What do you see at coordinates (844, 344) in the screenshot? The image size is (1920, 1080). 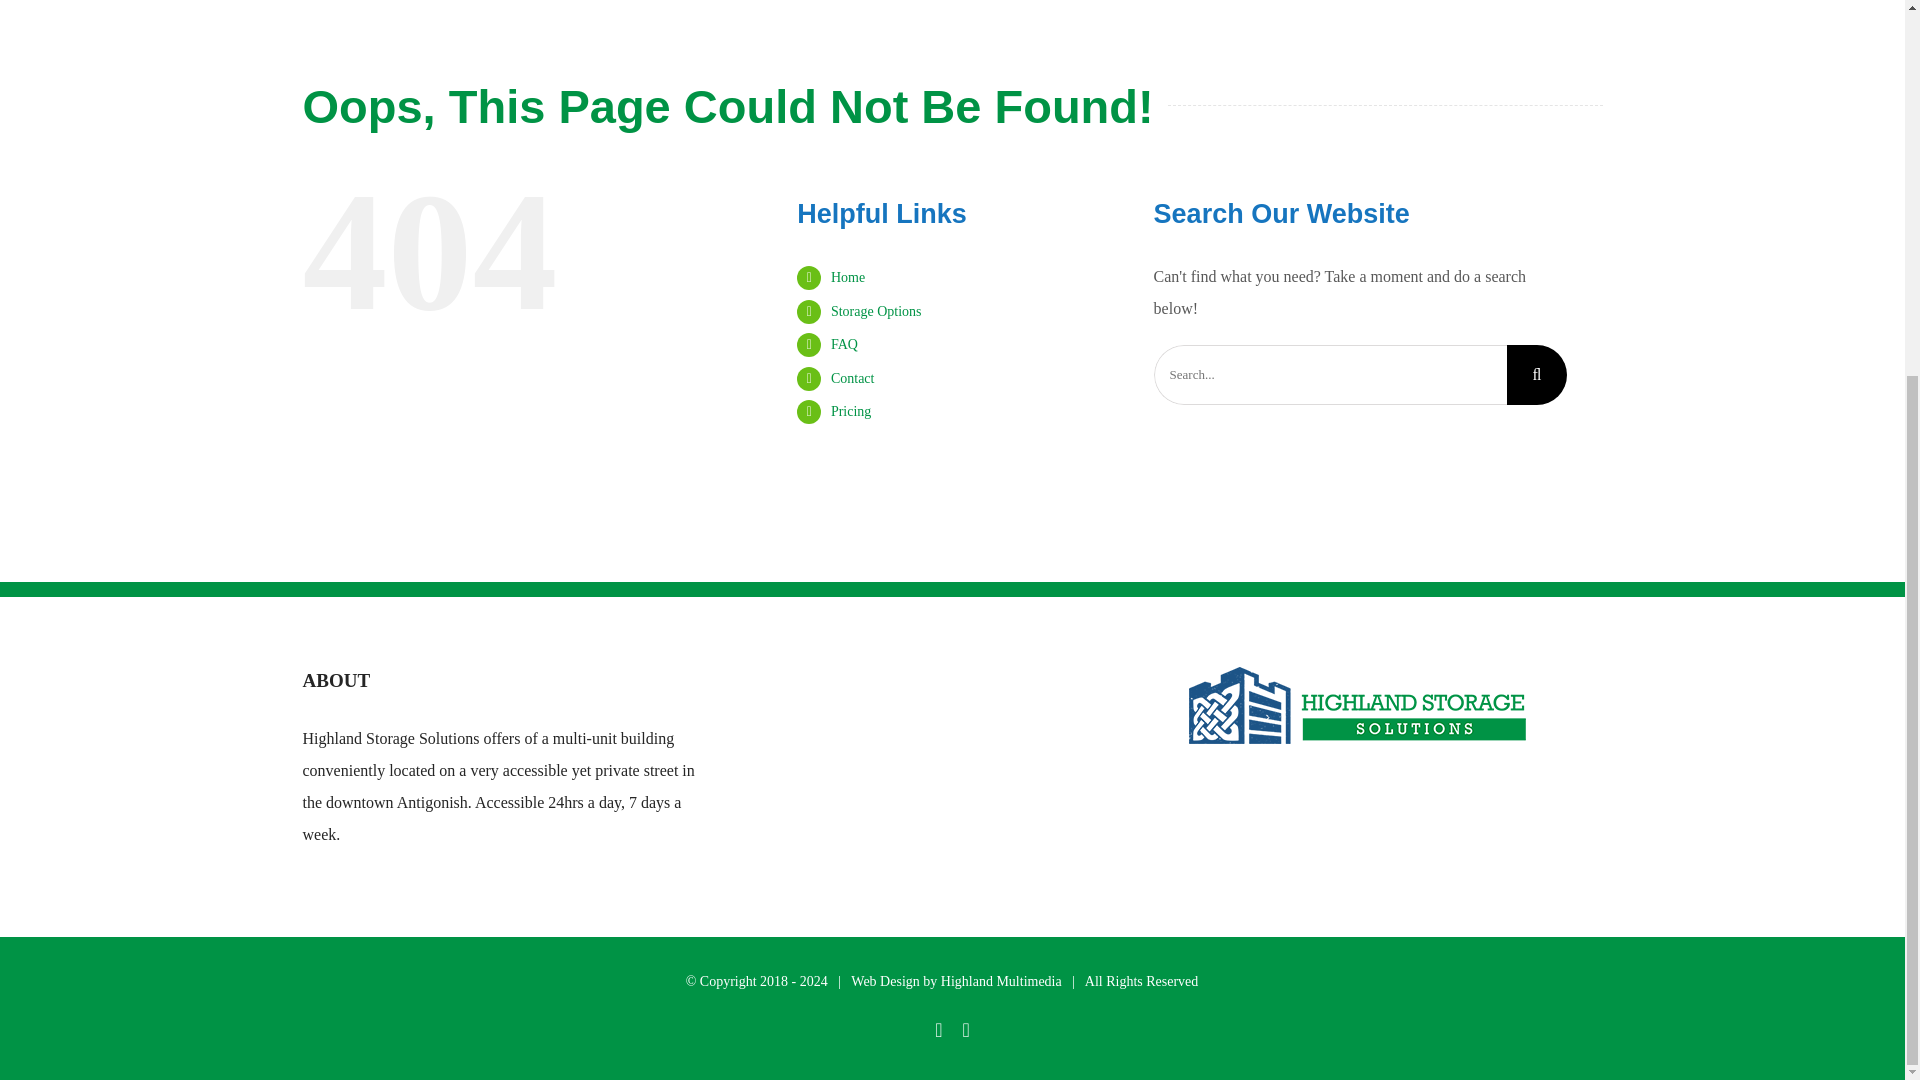 I see `FAQ` at bounding box center [844, 344].